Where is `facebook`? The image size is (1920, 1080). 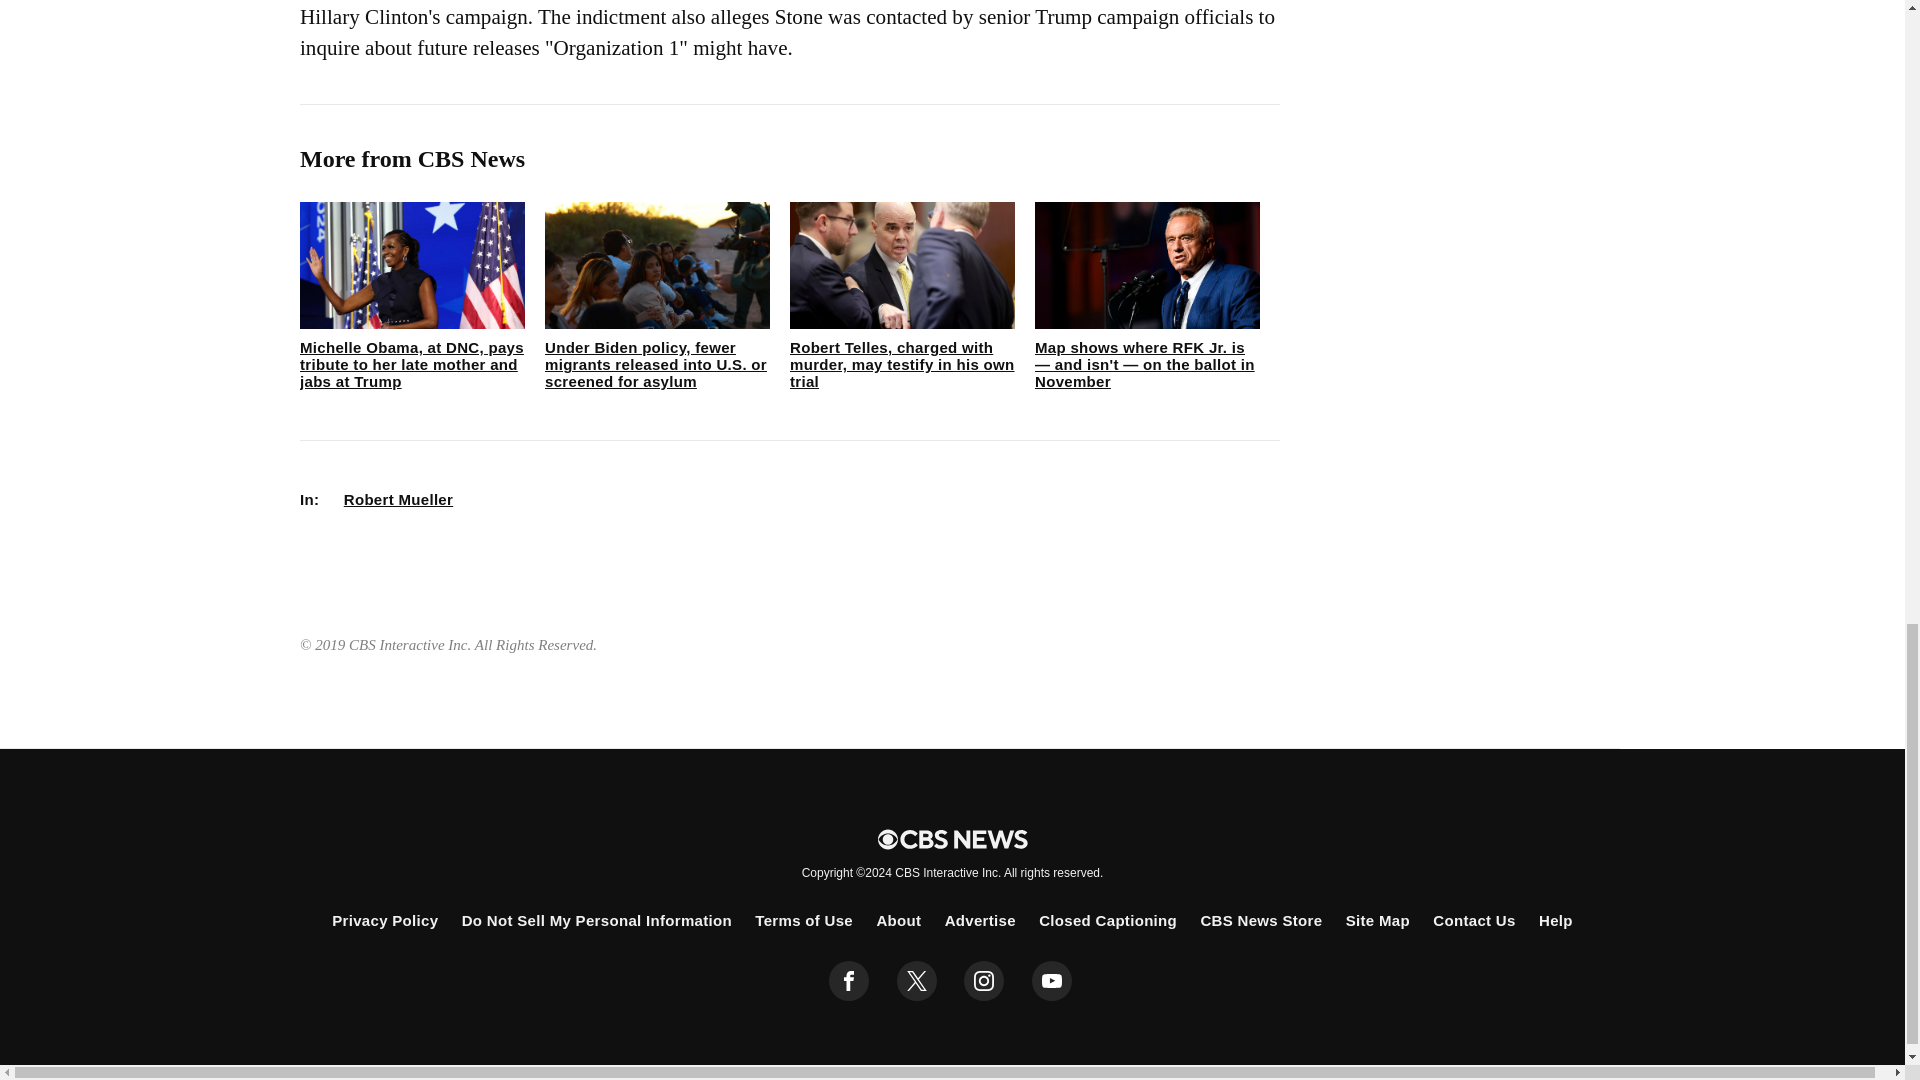 facebook is located at coordinates (849, 981).